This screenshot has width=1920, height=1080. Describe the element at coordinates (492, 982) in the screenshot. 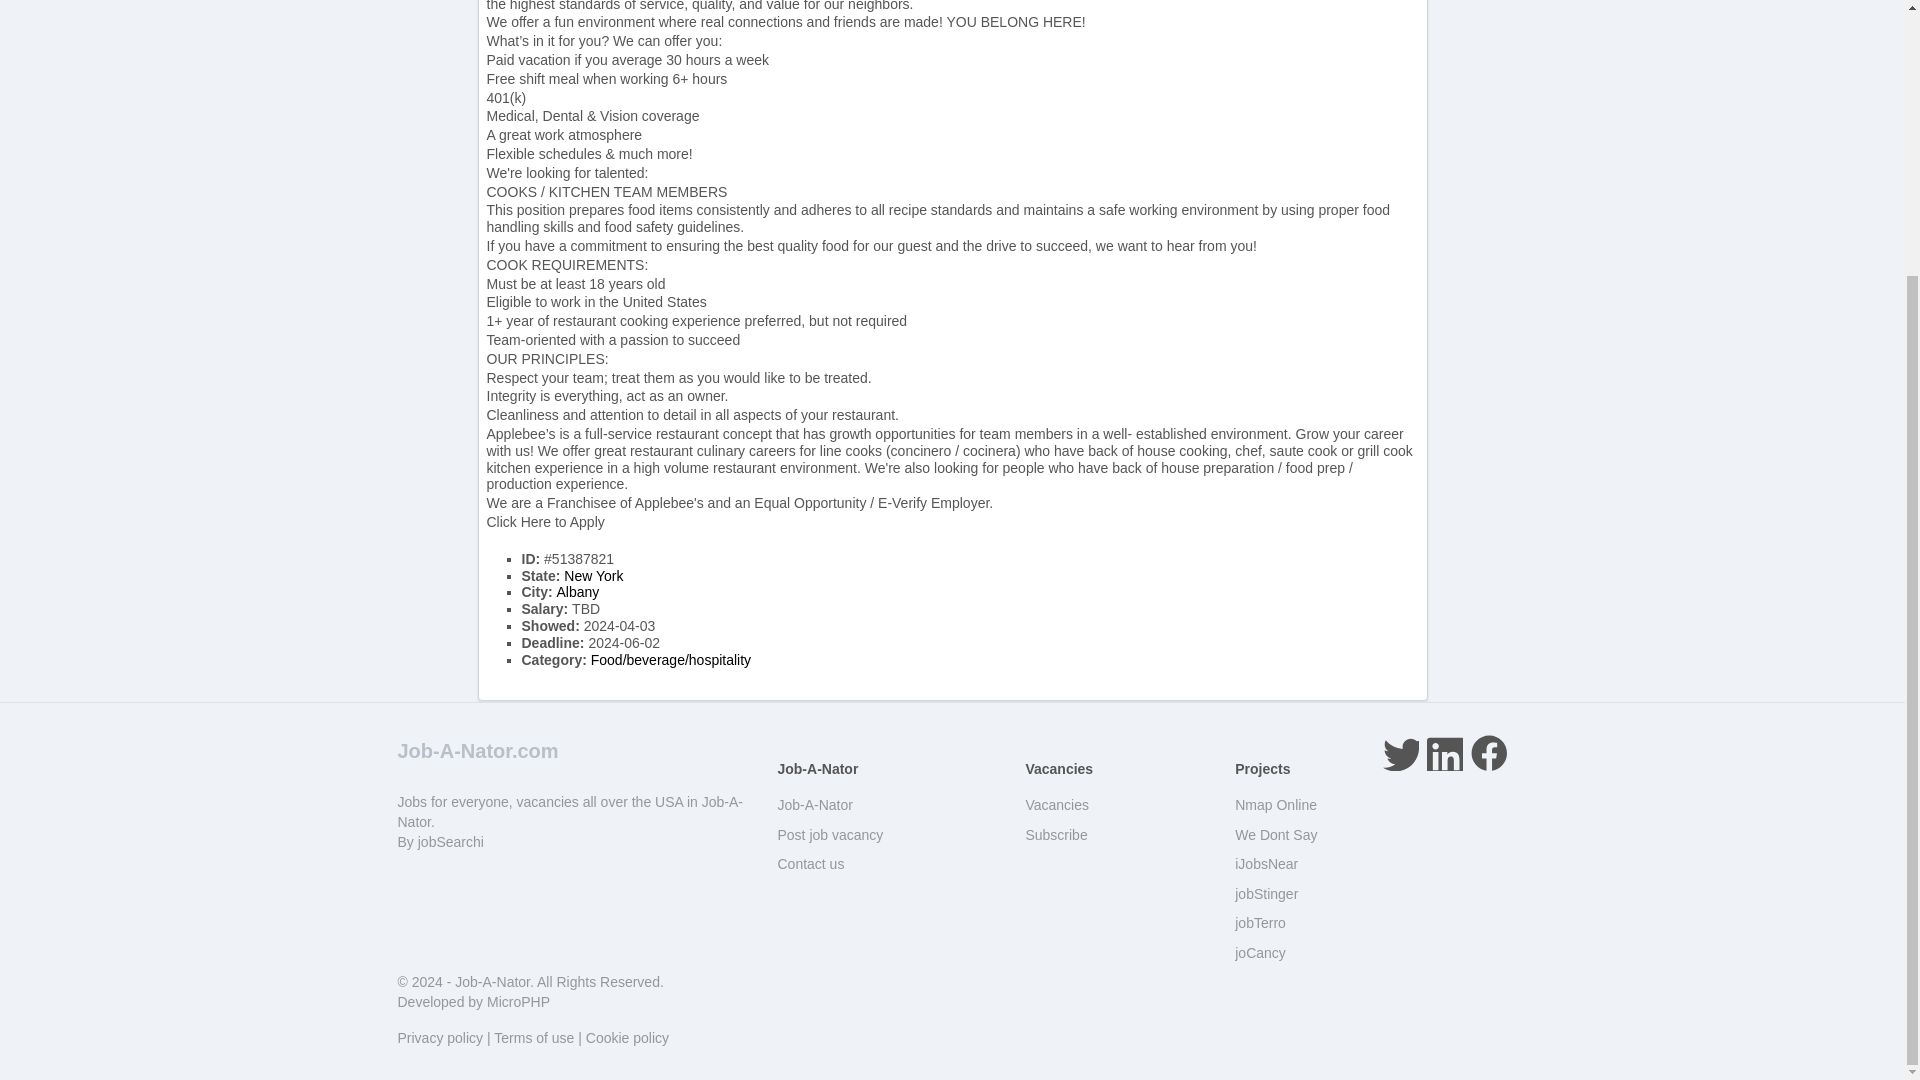

I see `Job-A-Nator` at that location.